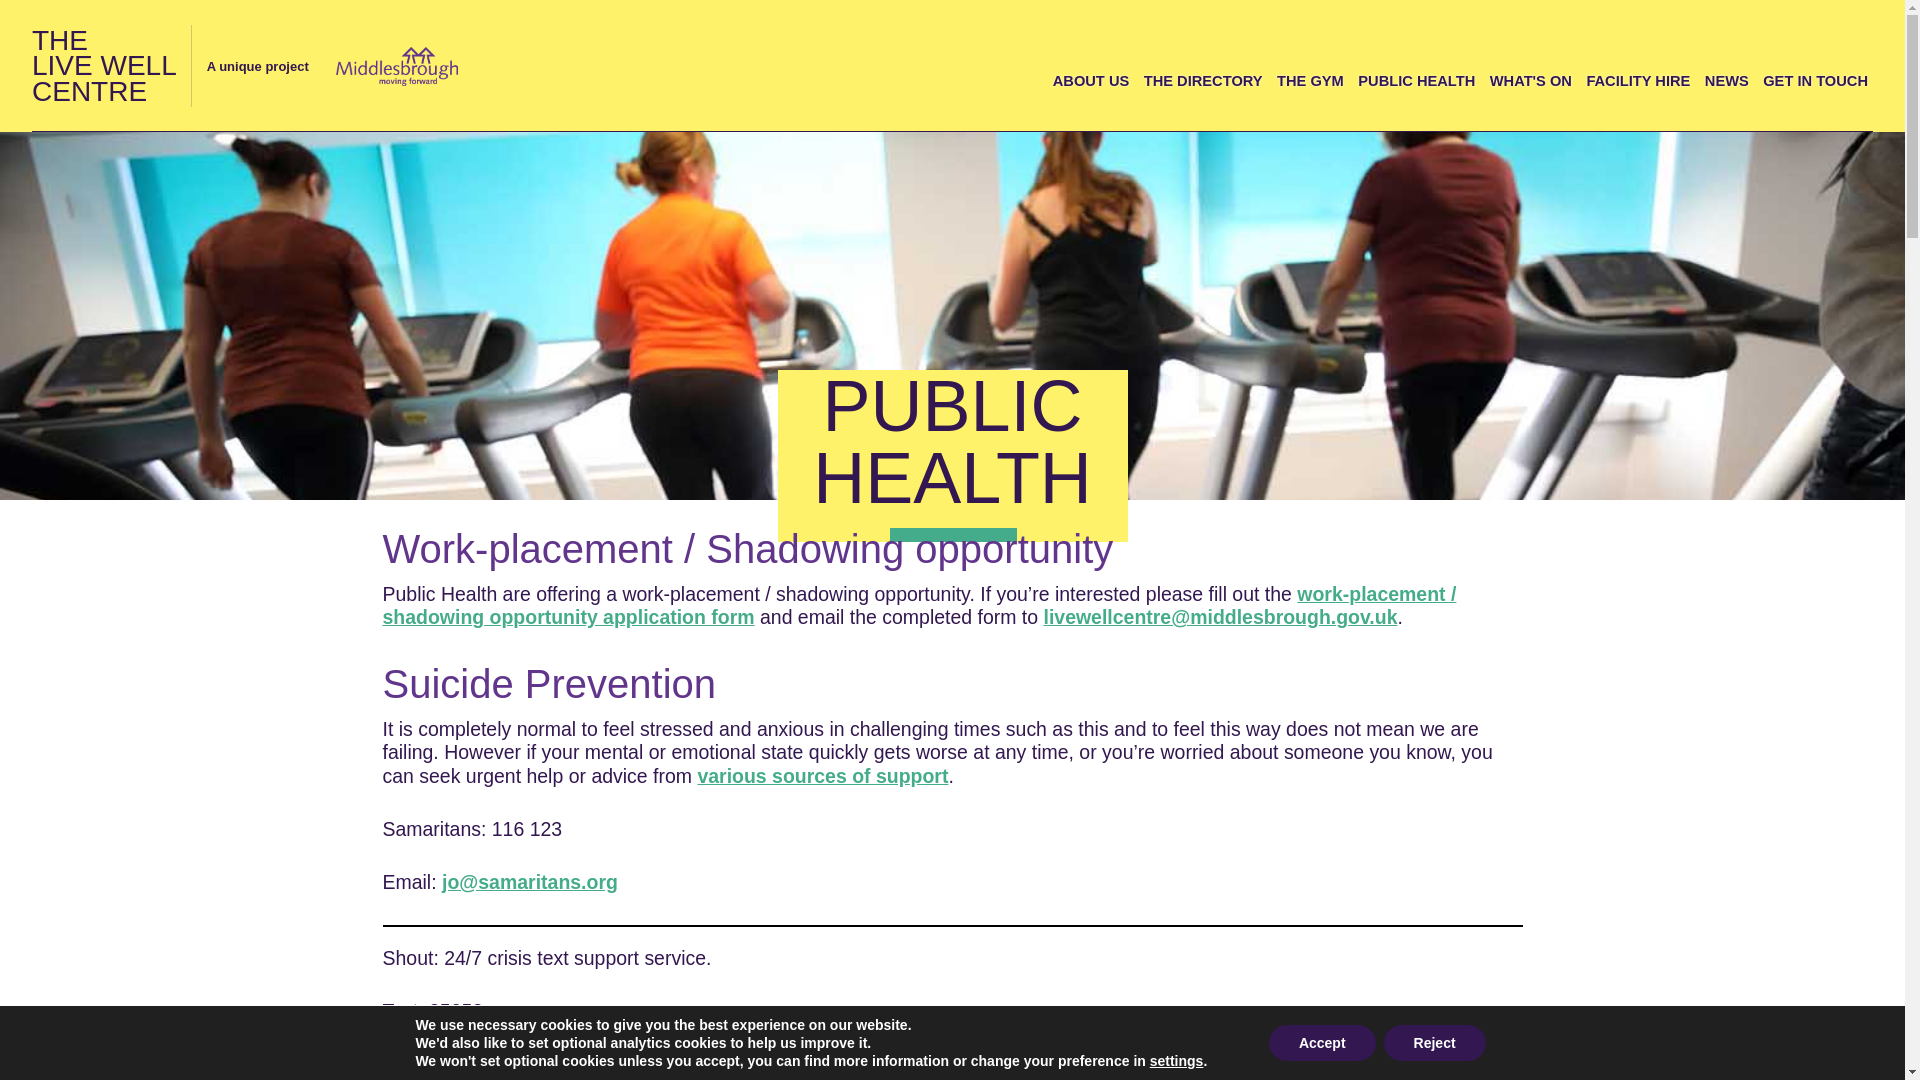  Describe the element at coordinates (1726, 80) in the screenshot. I see `NEWS` at that location.